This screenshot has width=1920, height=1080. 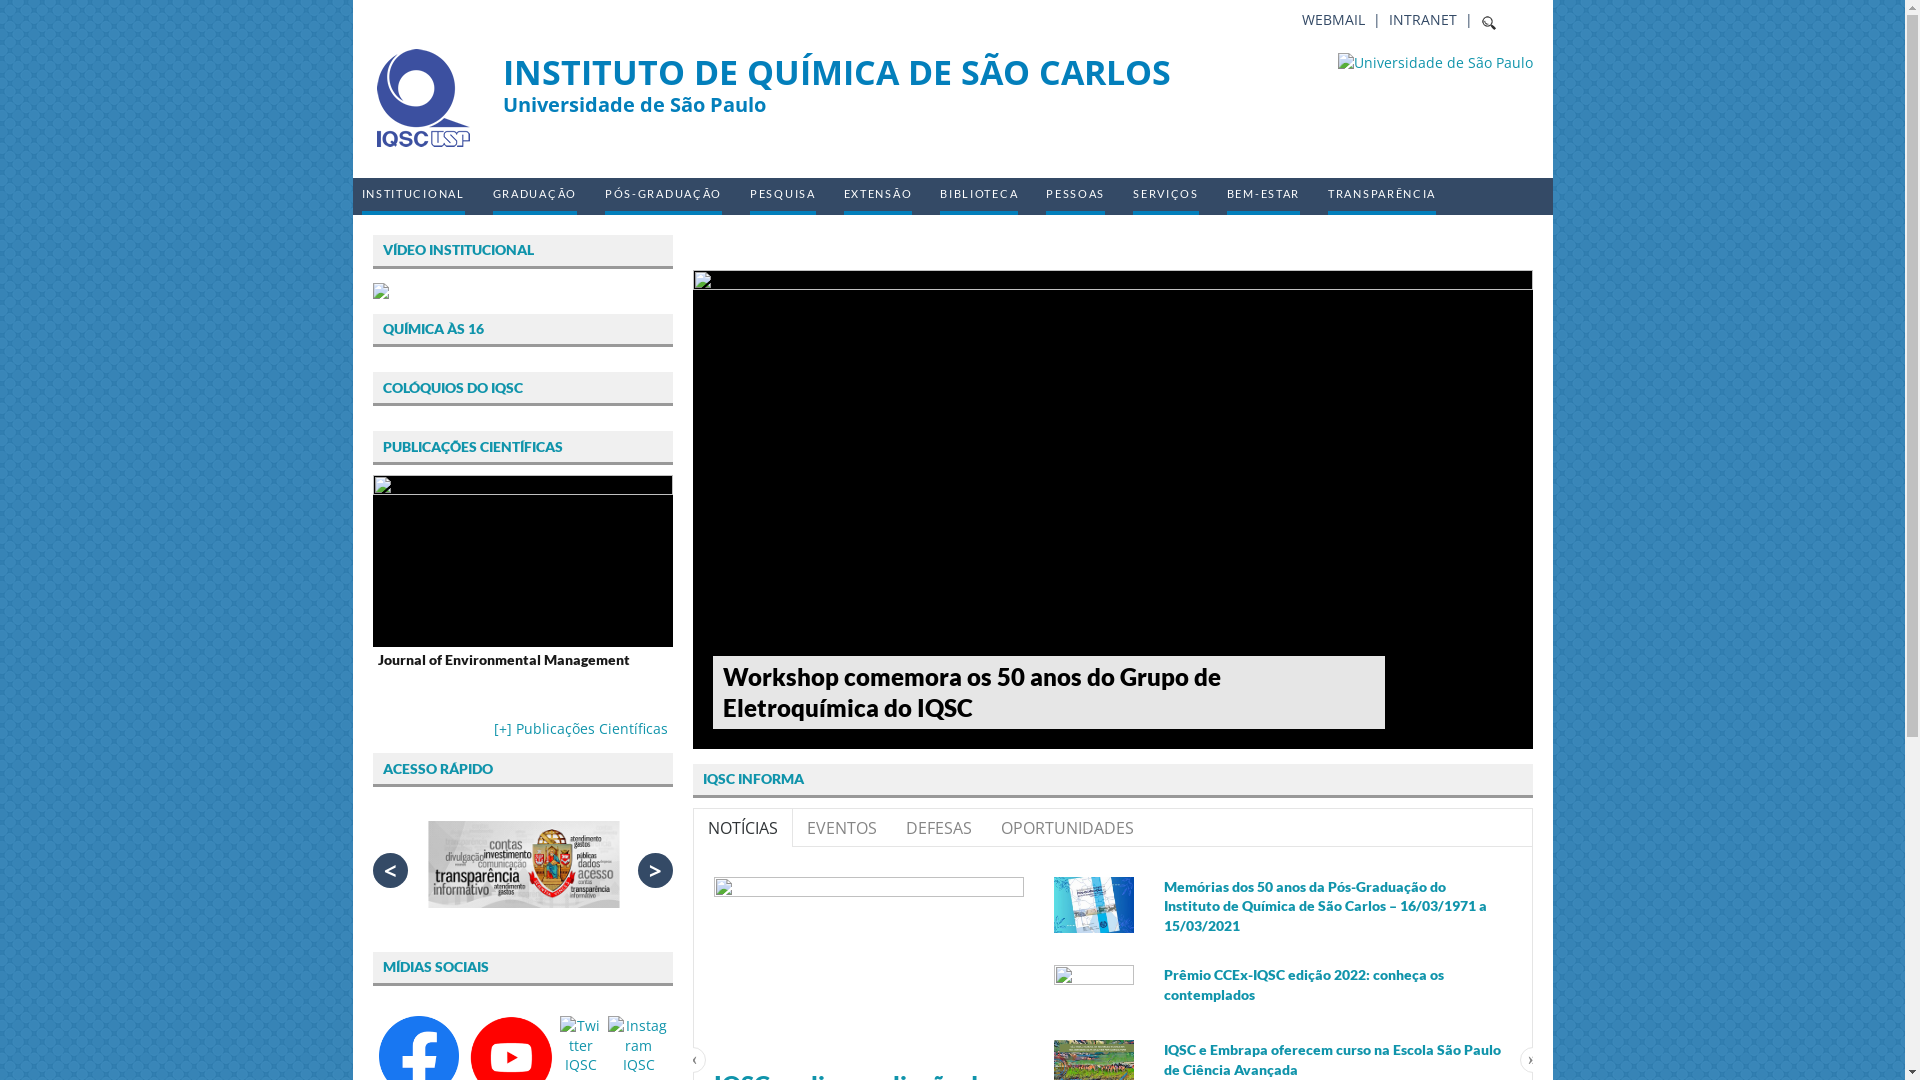 I want to click on <, so click(x=390, y=870).